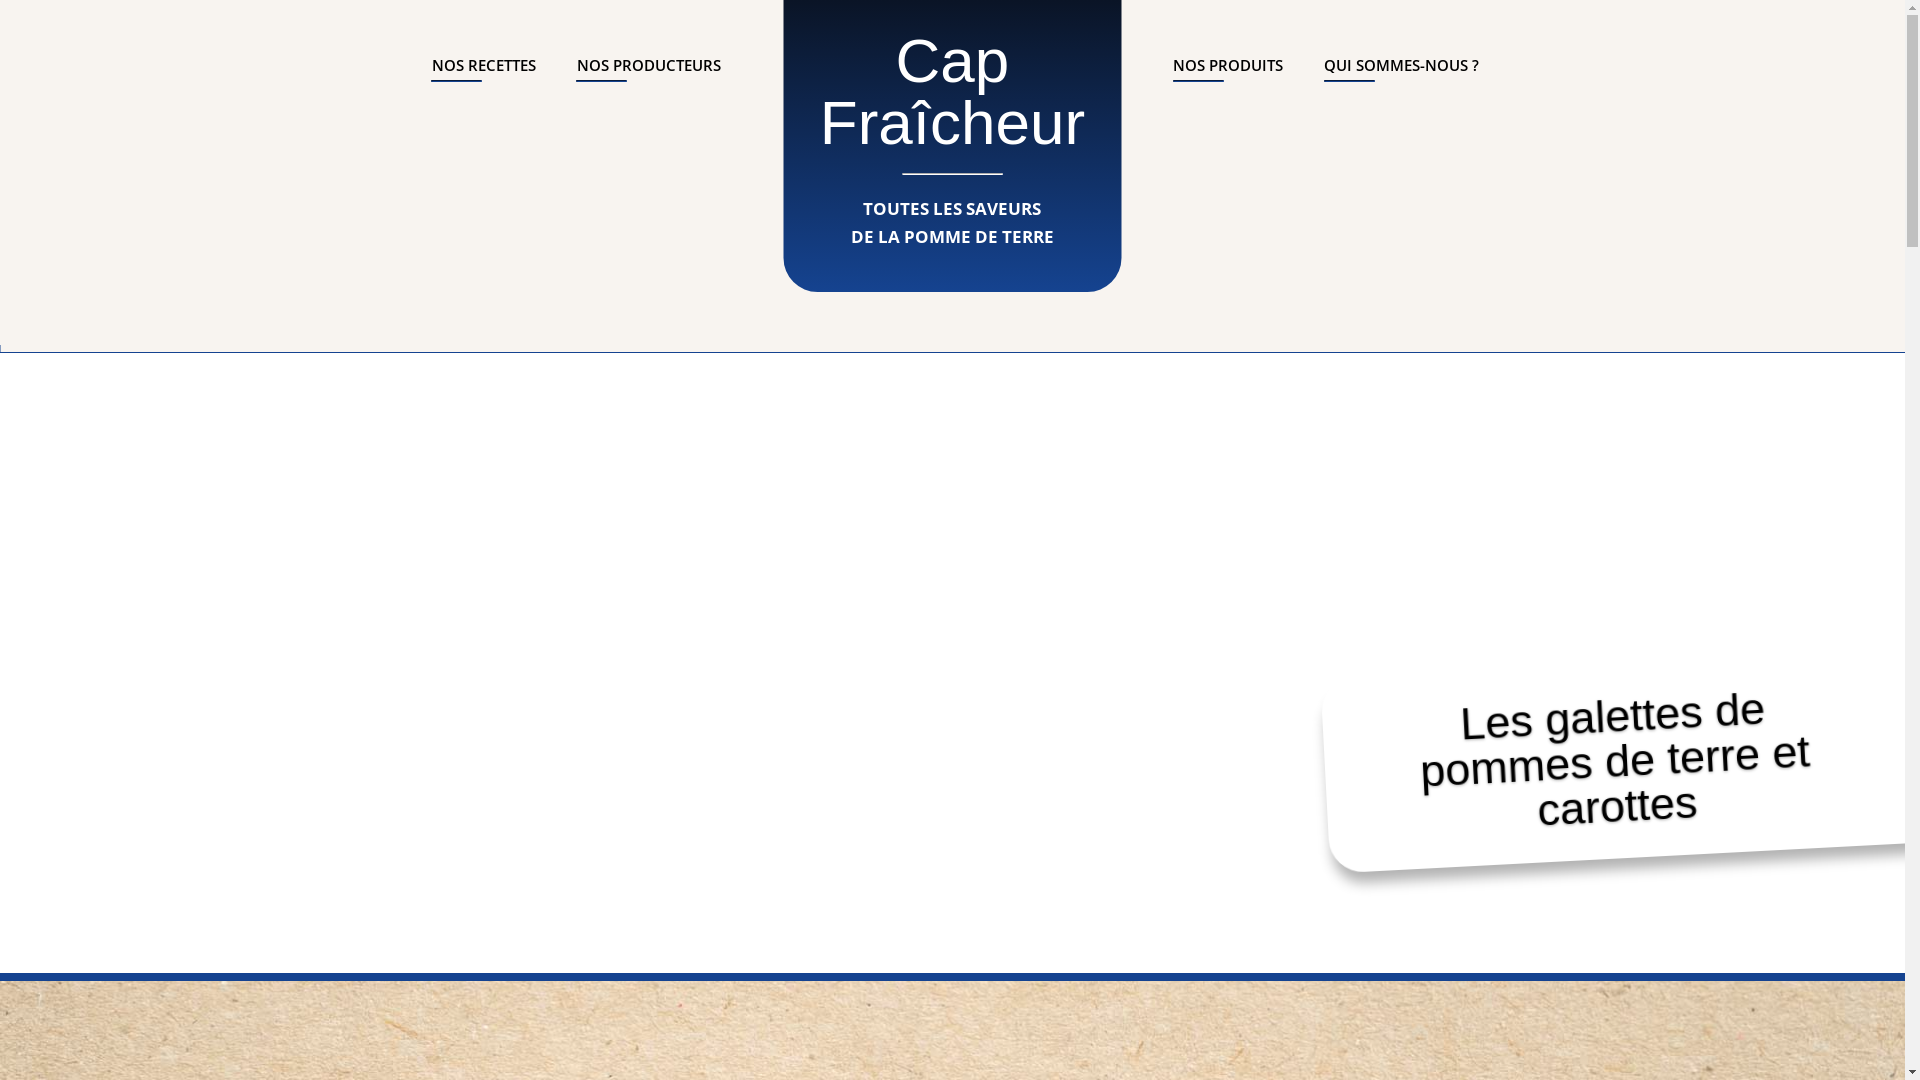 The image size is (1920, 1080). Describe the element at coordinates (484, 78) in the screenshot. I see `NOS RECETTES` at that location.